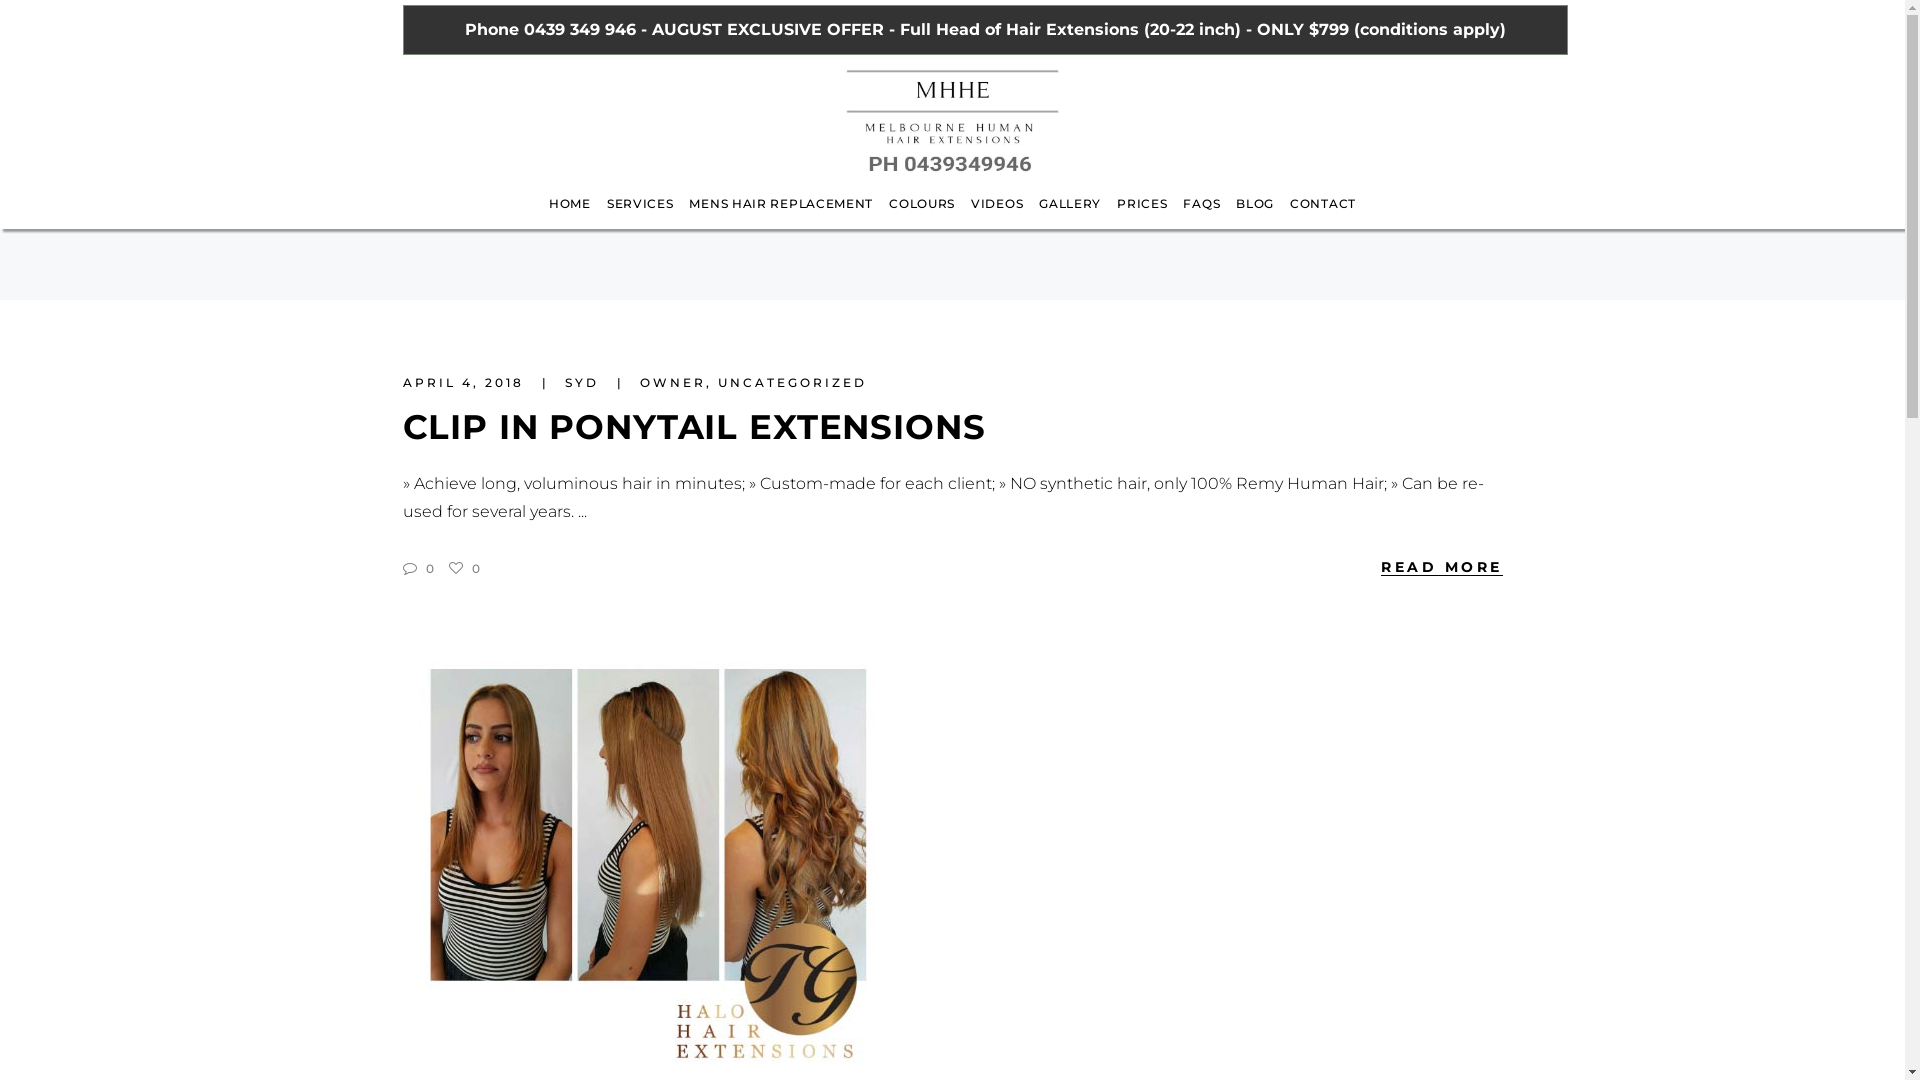 This screenshot has height=1080, width=1920. Describe the element at coordinates (673, 382) in the screenshot. I see `OWNER` at that location.